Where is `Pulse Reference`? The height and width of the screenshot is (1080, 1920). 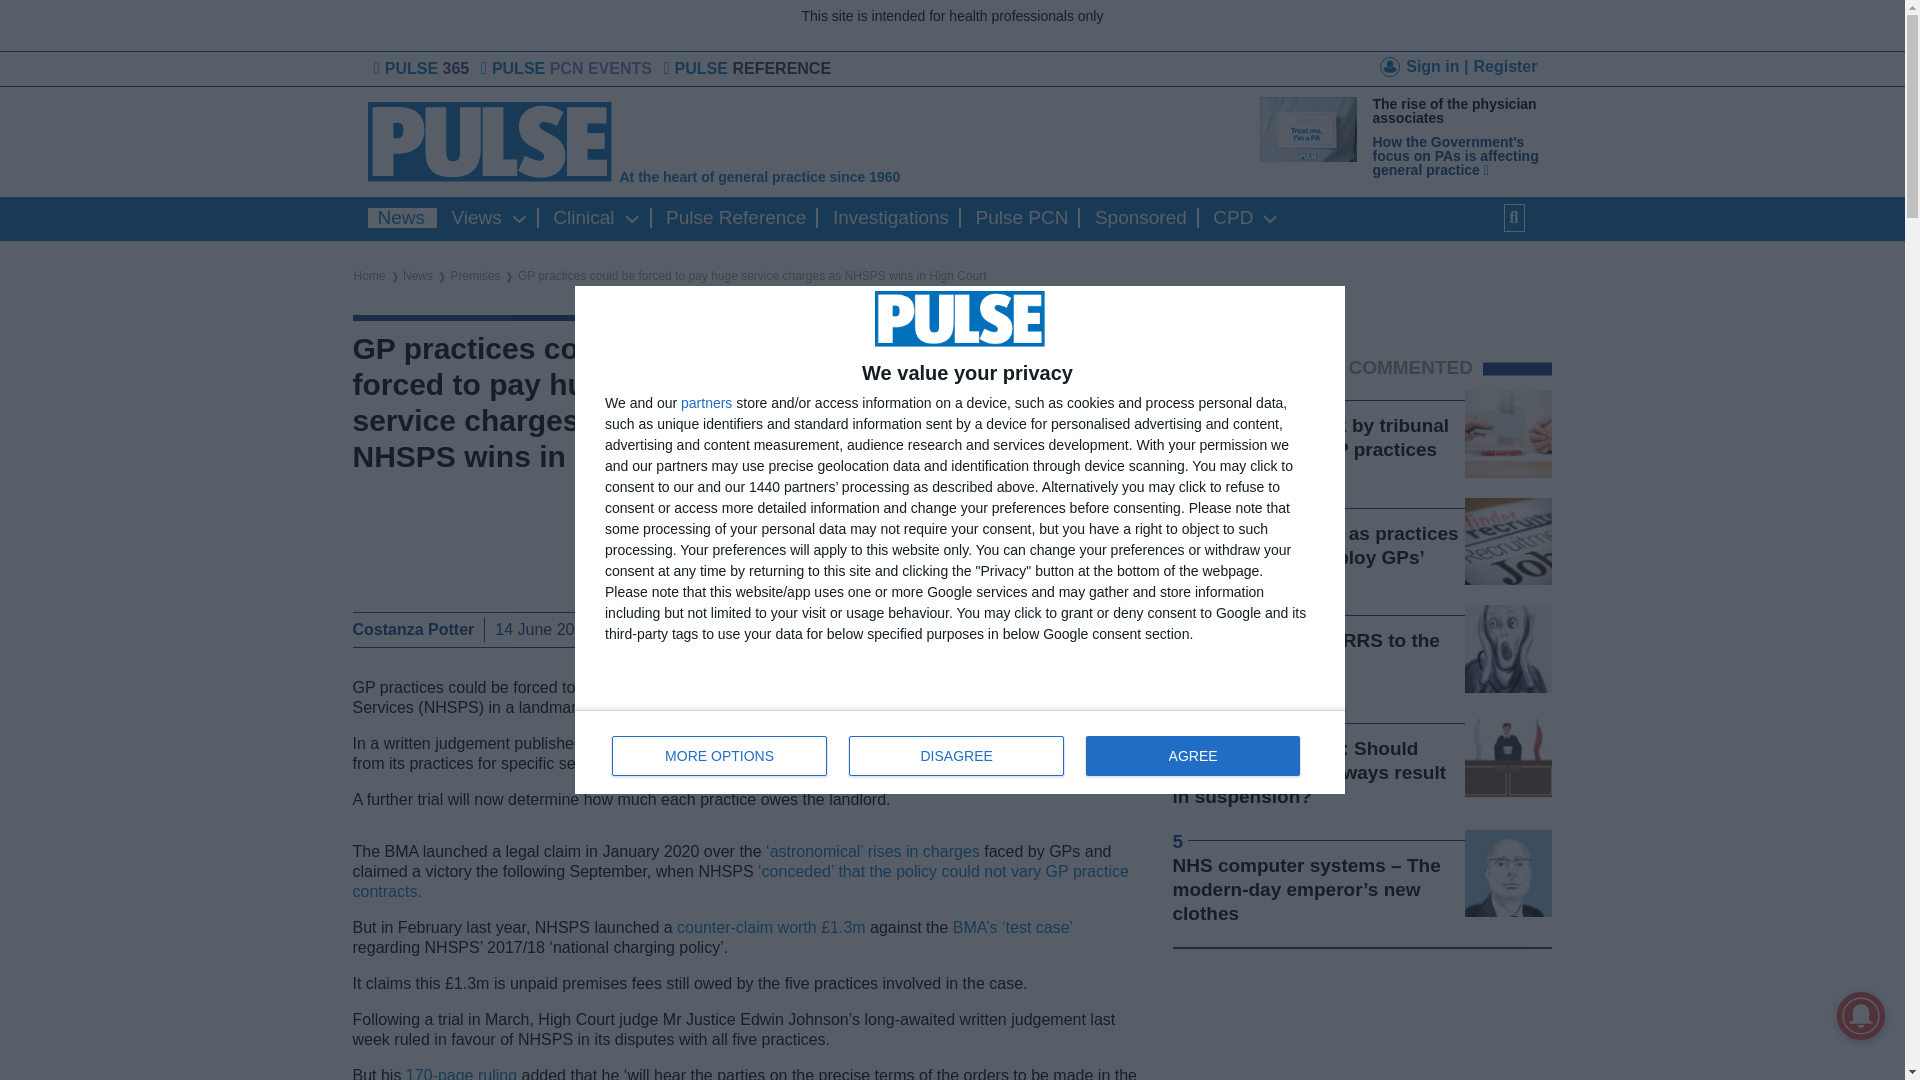
Pulse Reference is located at coordinates (736, 218).